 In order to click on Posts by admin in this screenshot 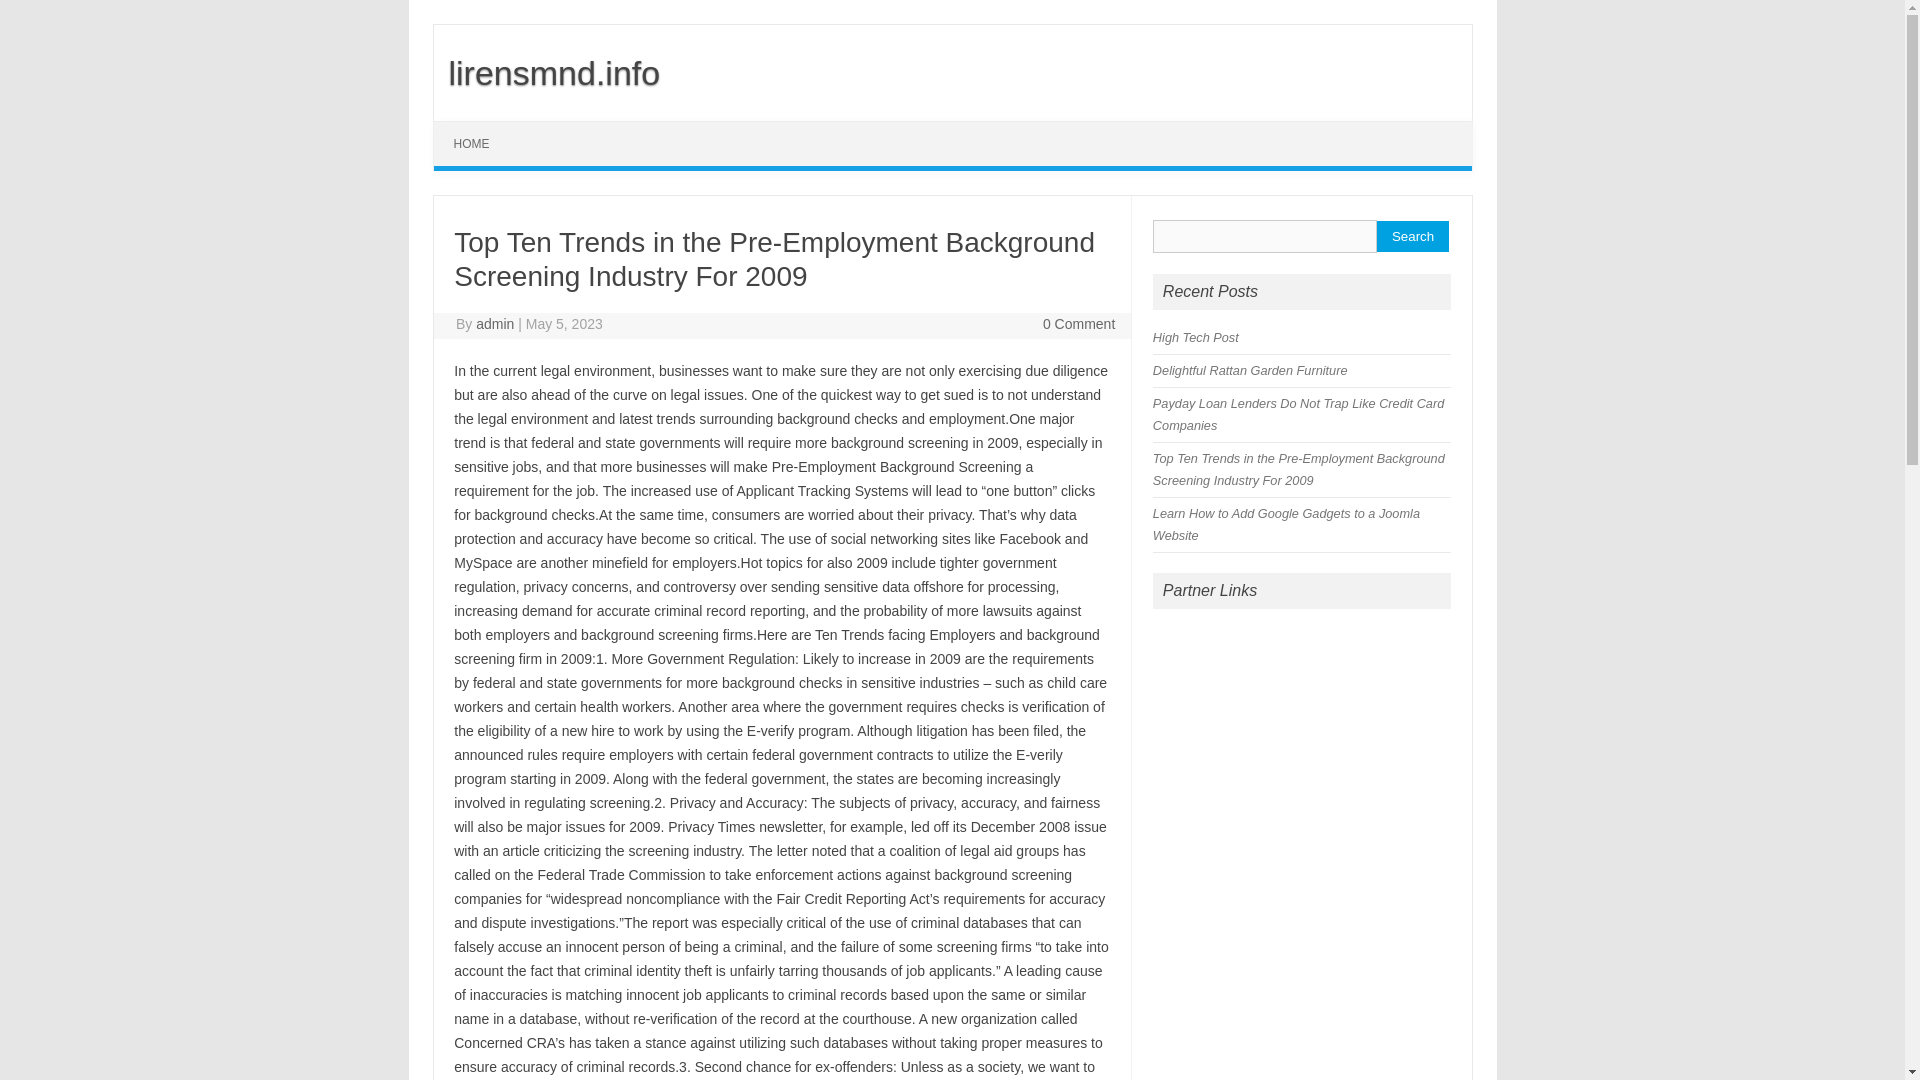, I will do `click(495, 324)`.